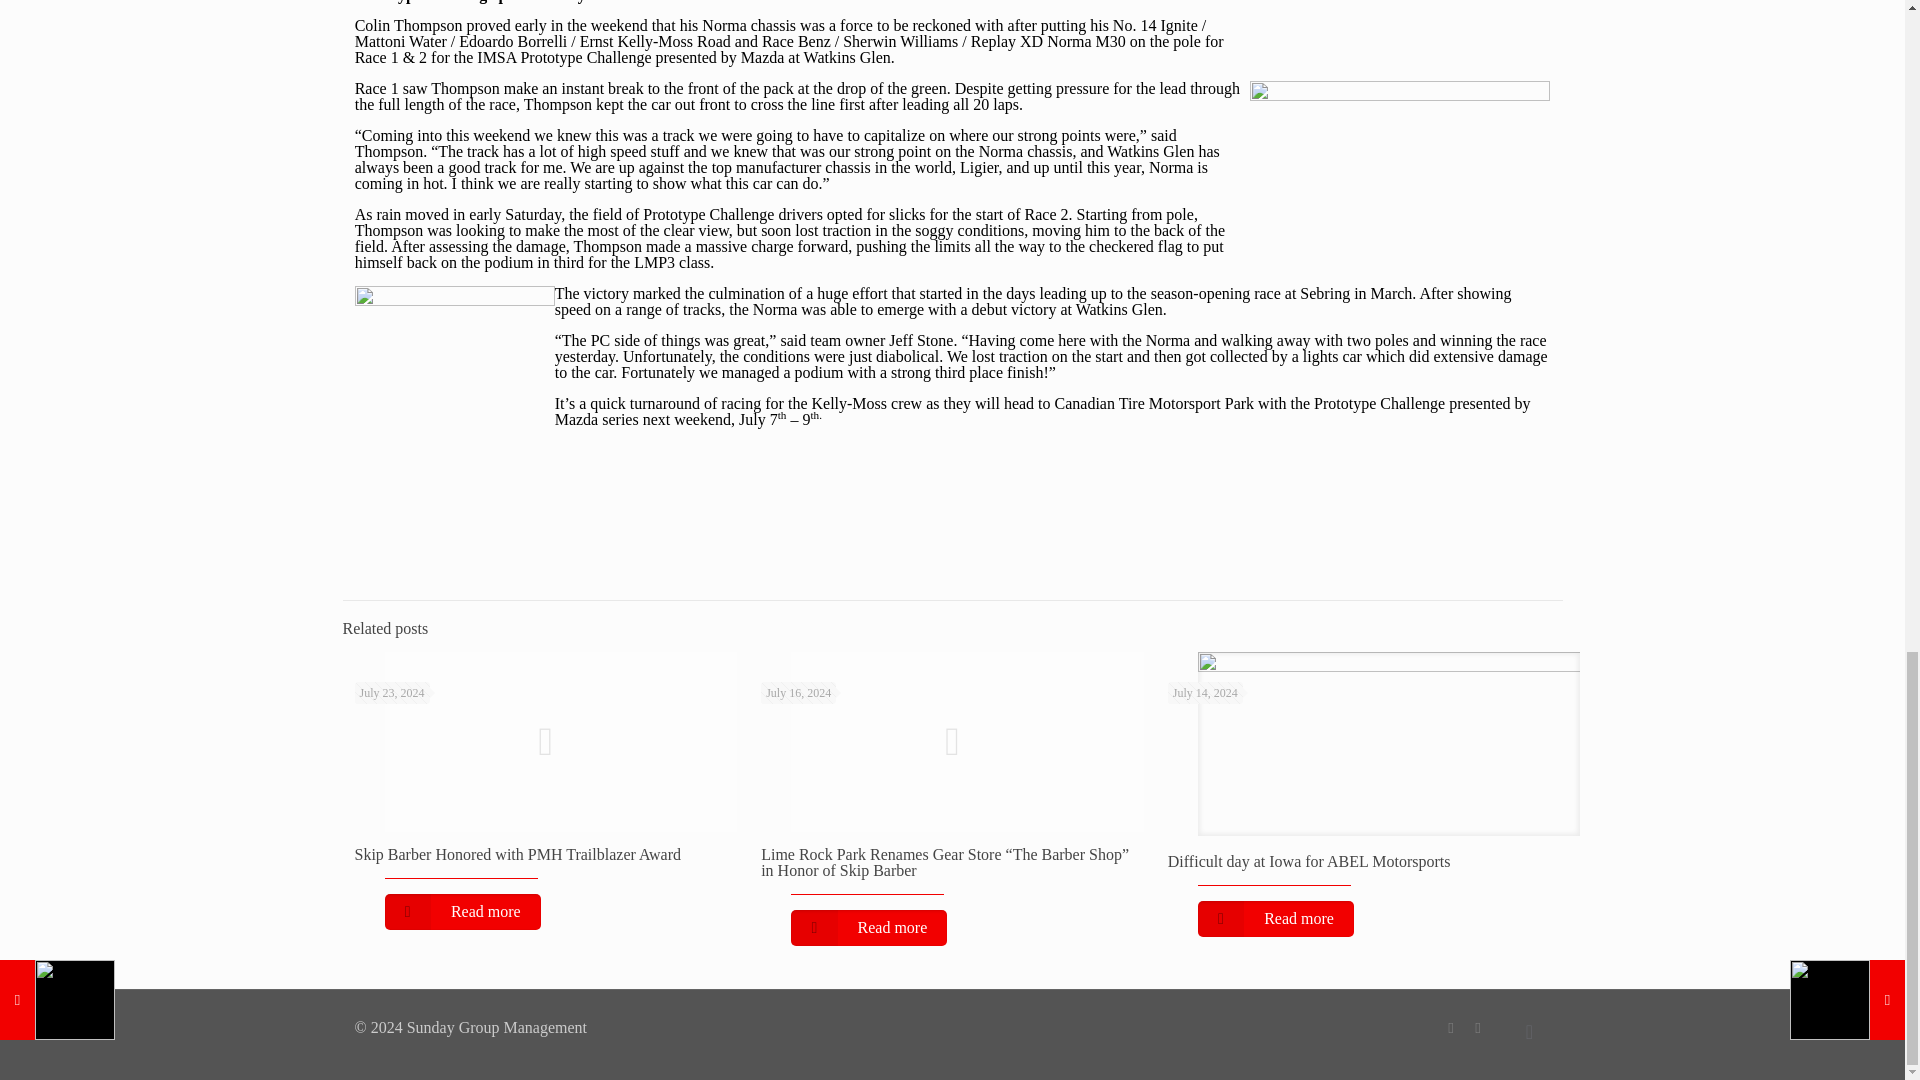 The width and height of the screenshot is (1920, 1080). Describe the element at coordinates (517, 854) in the screenshot. I see `Skip Barber Honored with PMH Trailblazer Award` at that location.